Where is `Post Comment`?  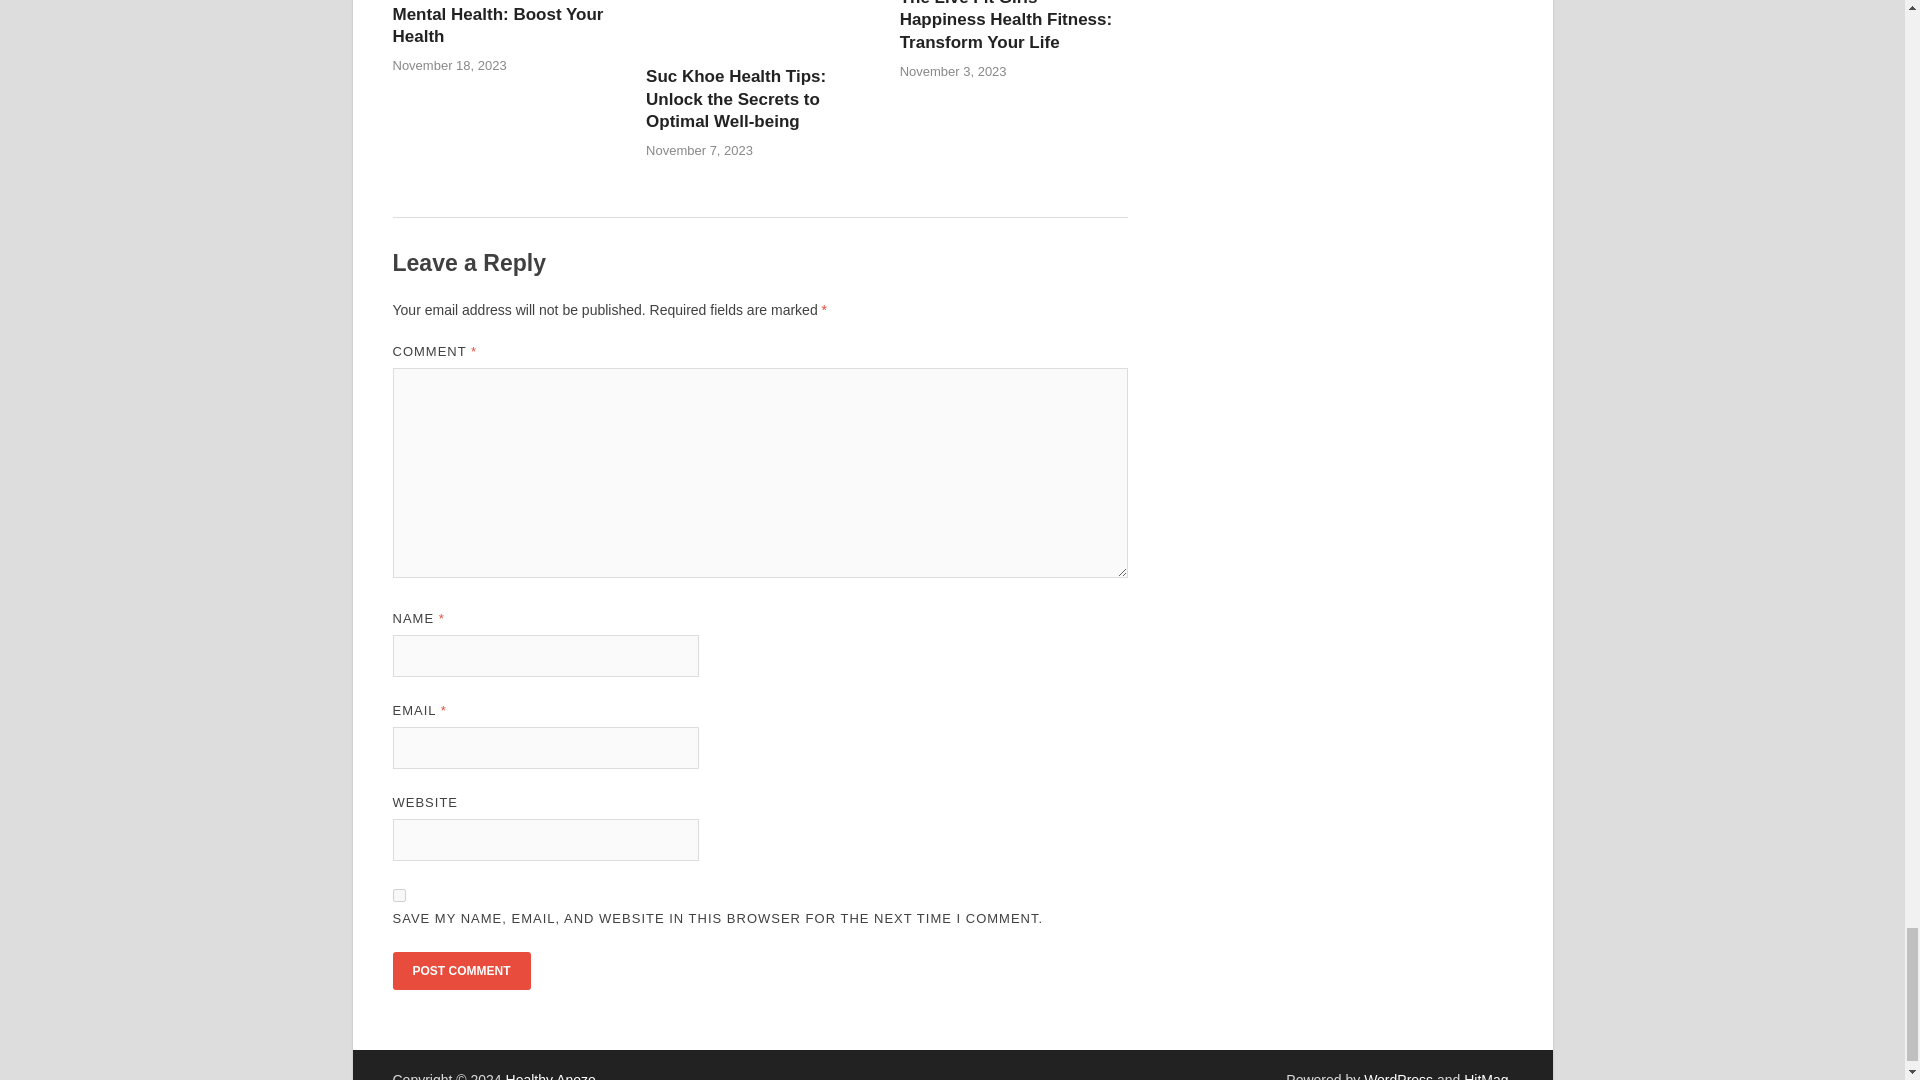 Post Comment is located at coordinates (460, 970).